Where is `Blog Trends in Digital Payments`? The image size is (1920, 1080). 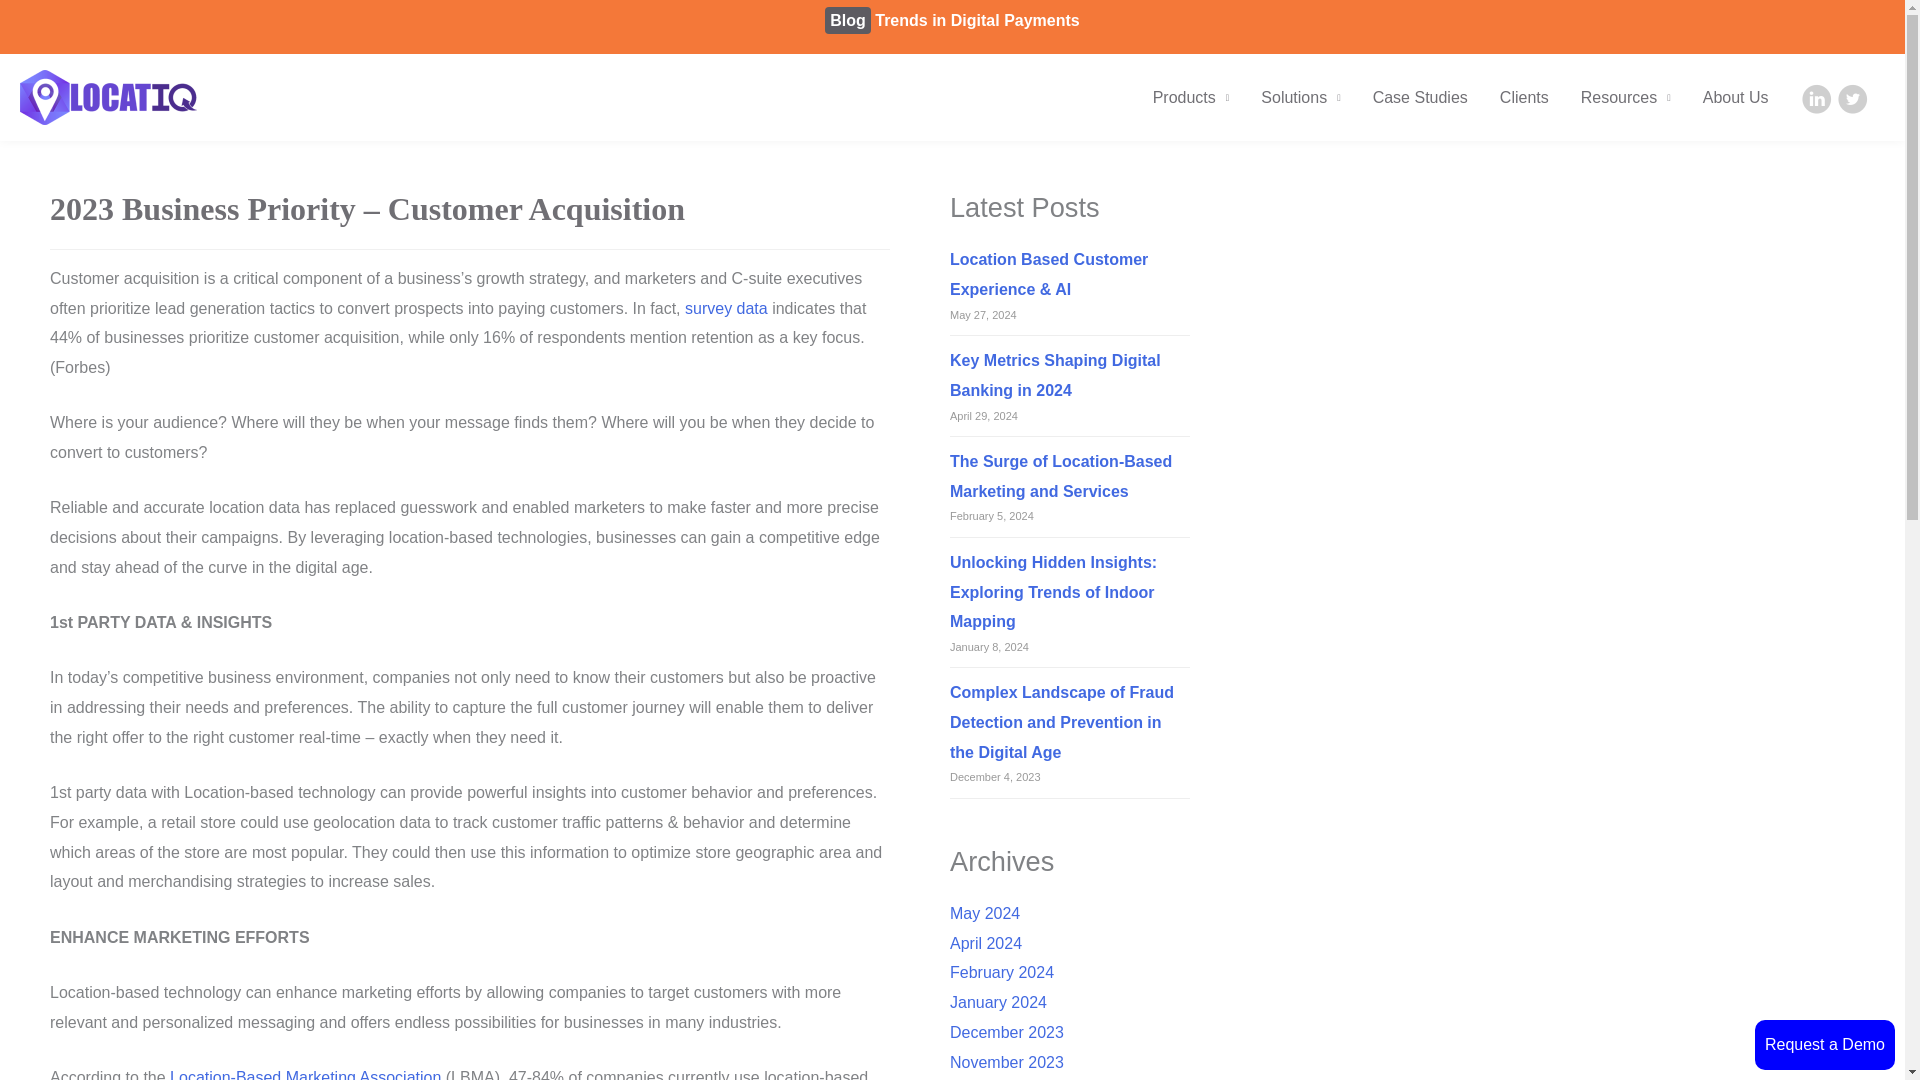
Blog Trends in Digital Payments is located at coordinates (952, 20).